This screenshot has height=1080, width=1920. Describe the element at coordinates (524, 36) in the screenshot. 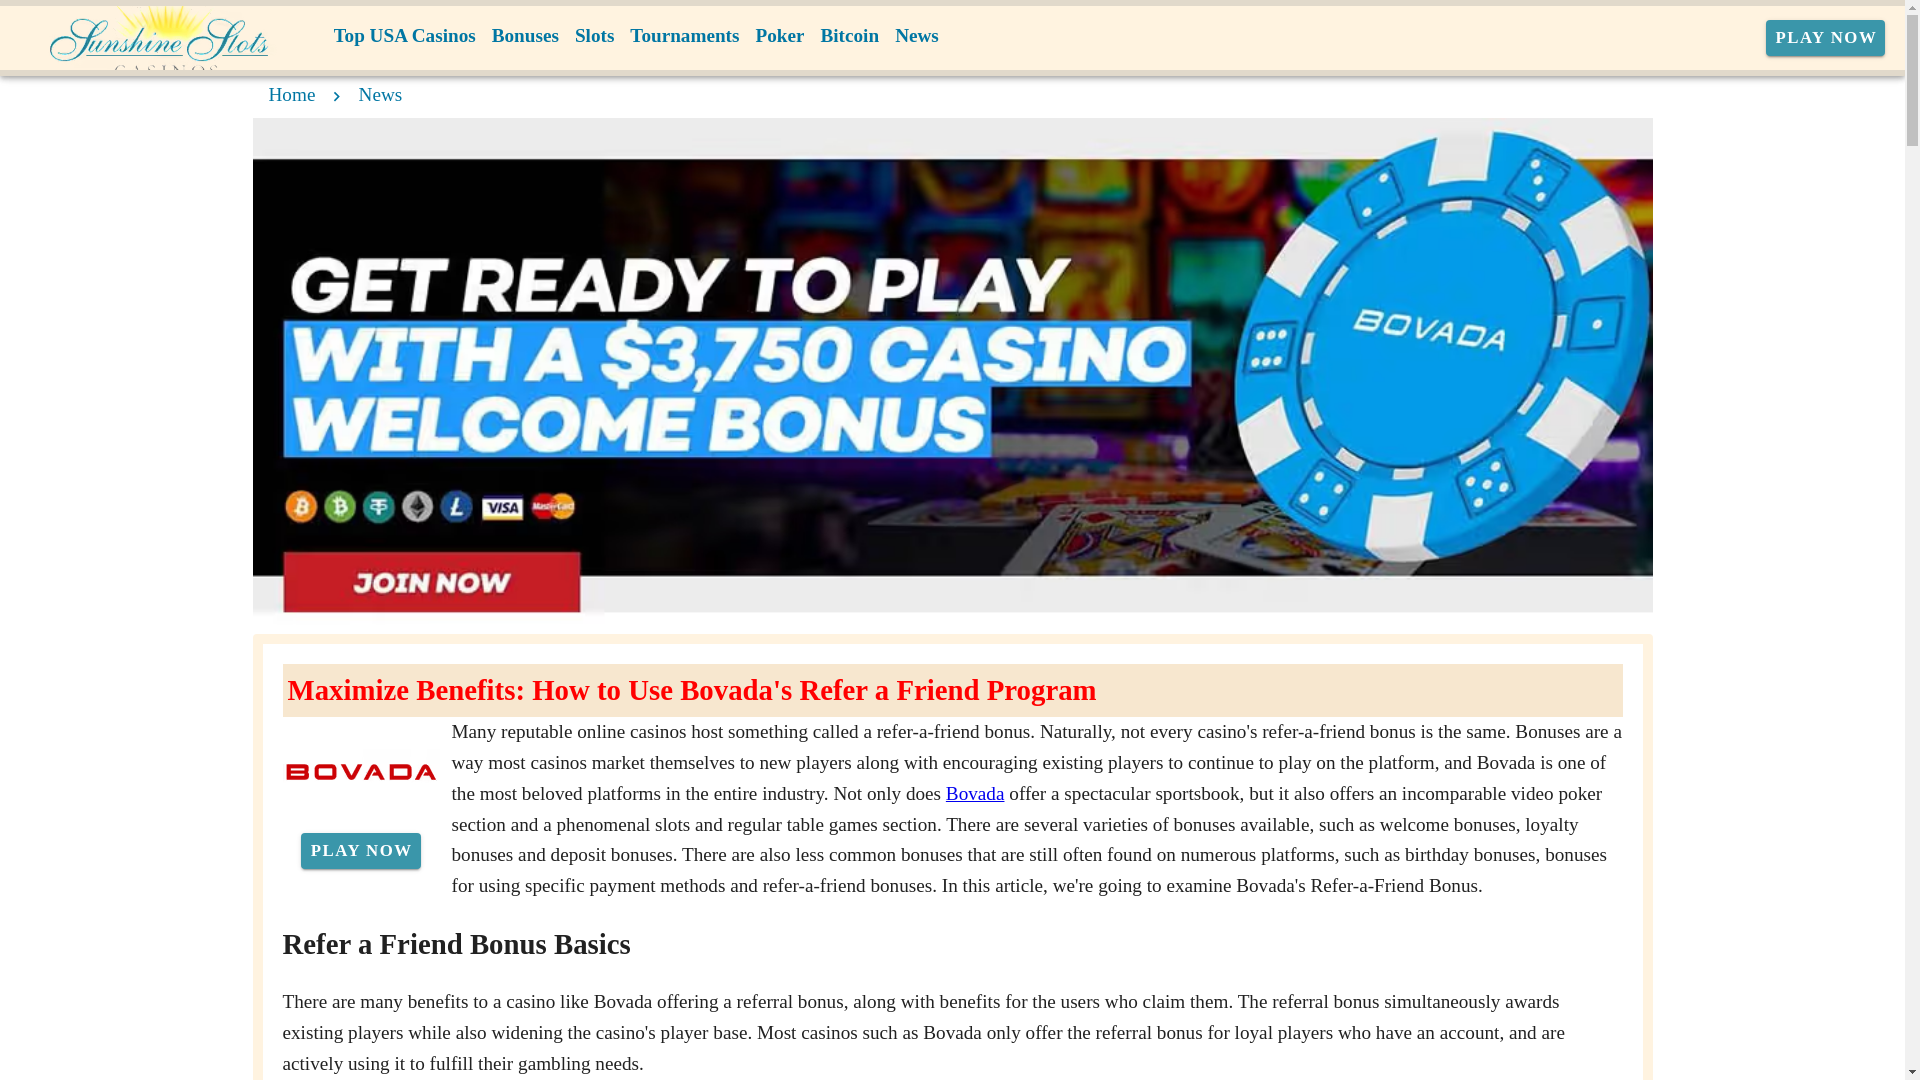

I see `Bonuses` at that location.